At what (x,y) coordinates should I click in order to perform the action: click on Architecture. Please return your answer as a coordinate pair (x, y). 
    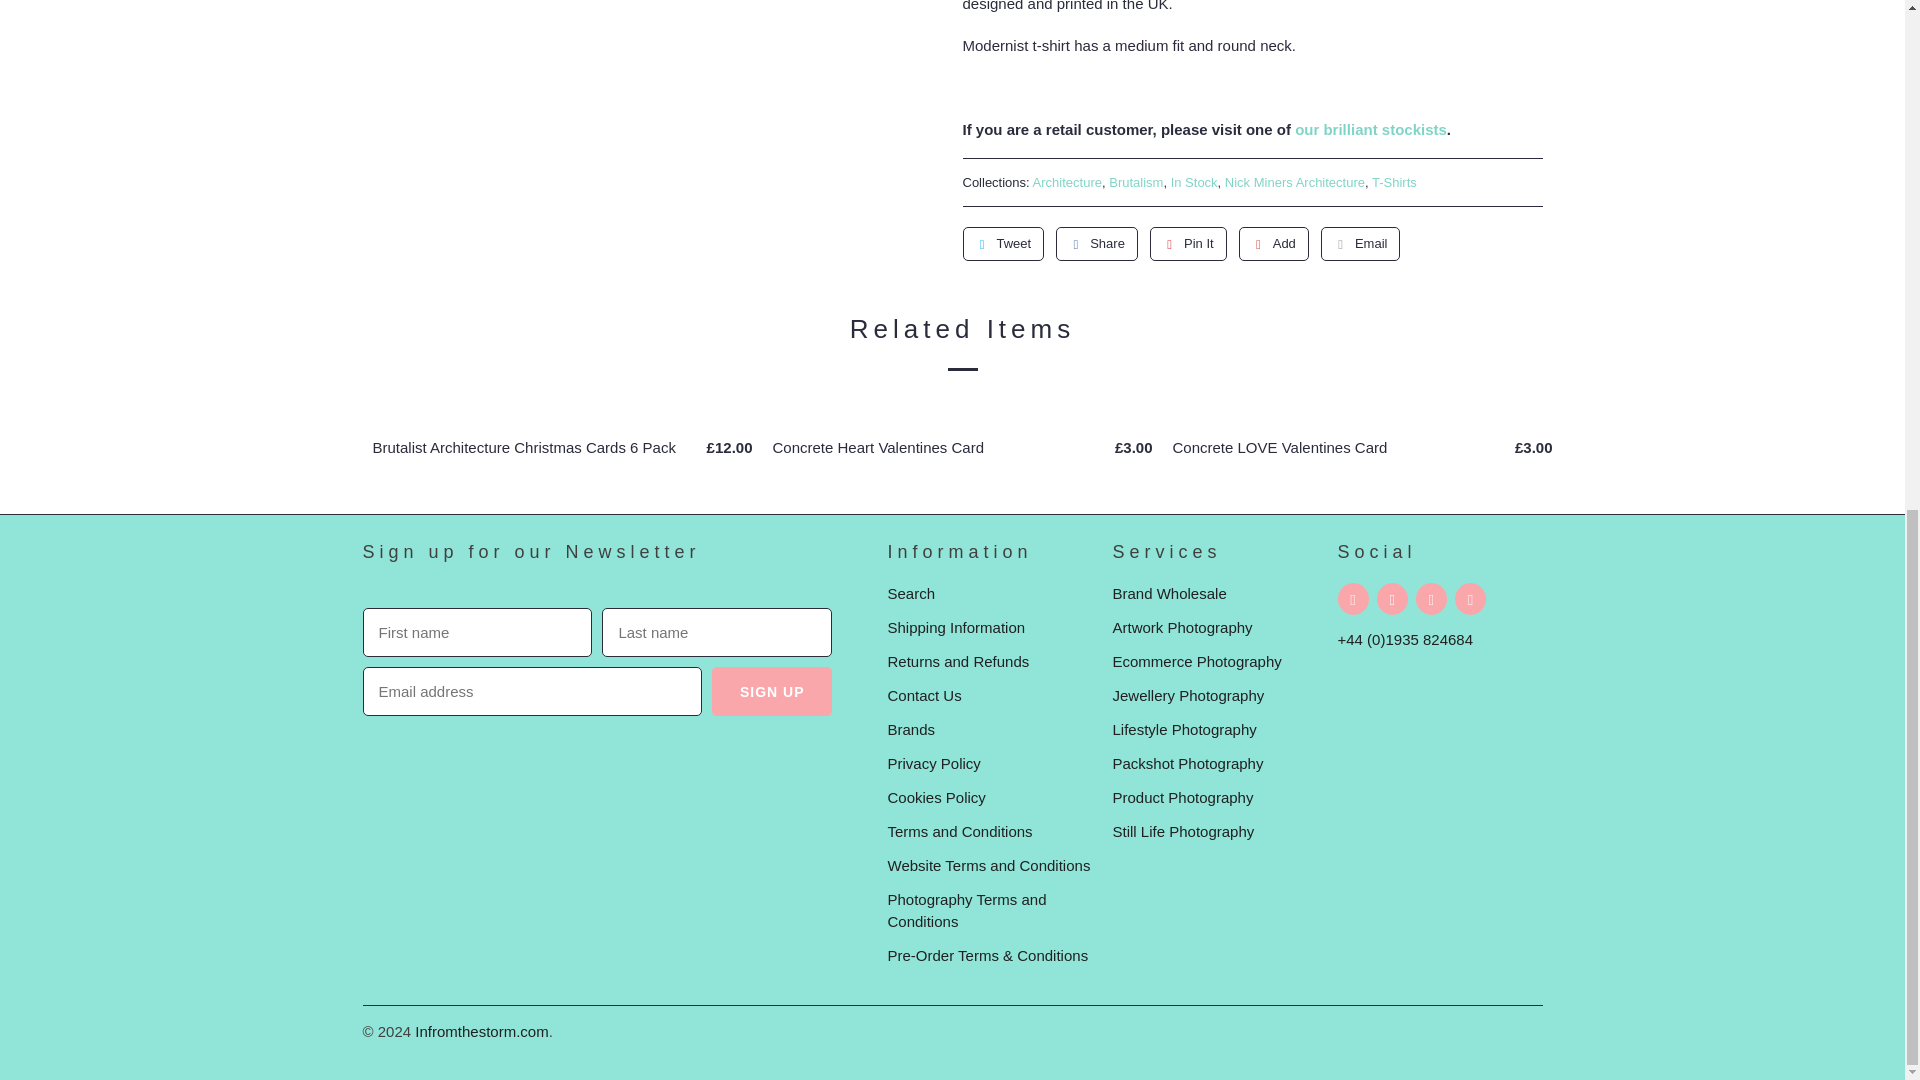
    Looking at the image, I should click on (1067, 182).